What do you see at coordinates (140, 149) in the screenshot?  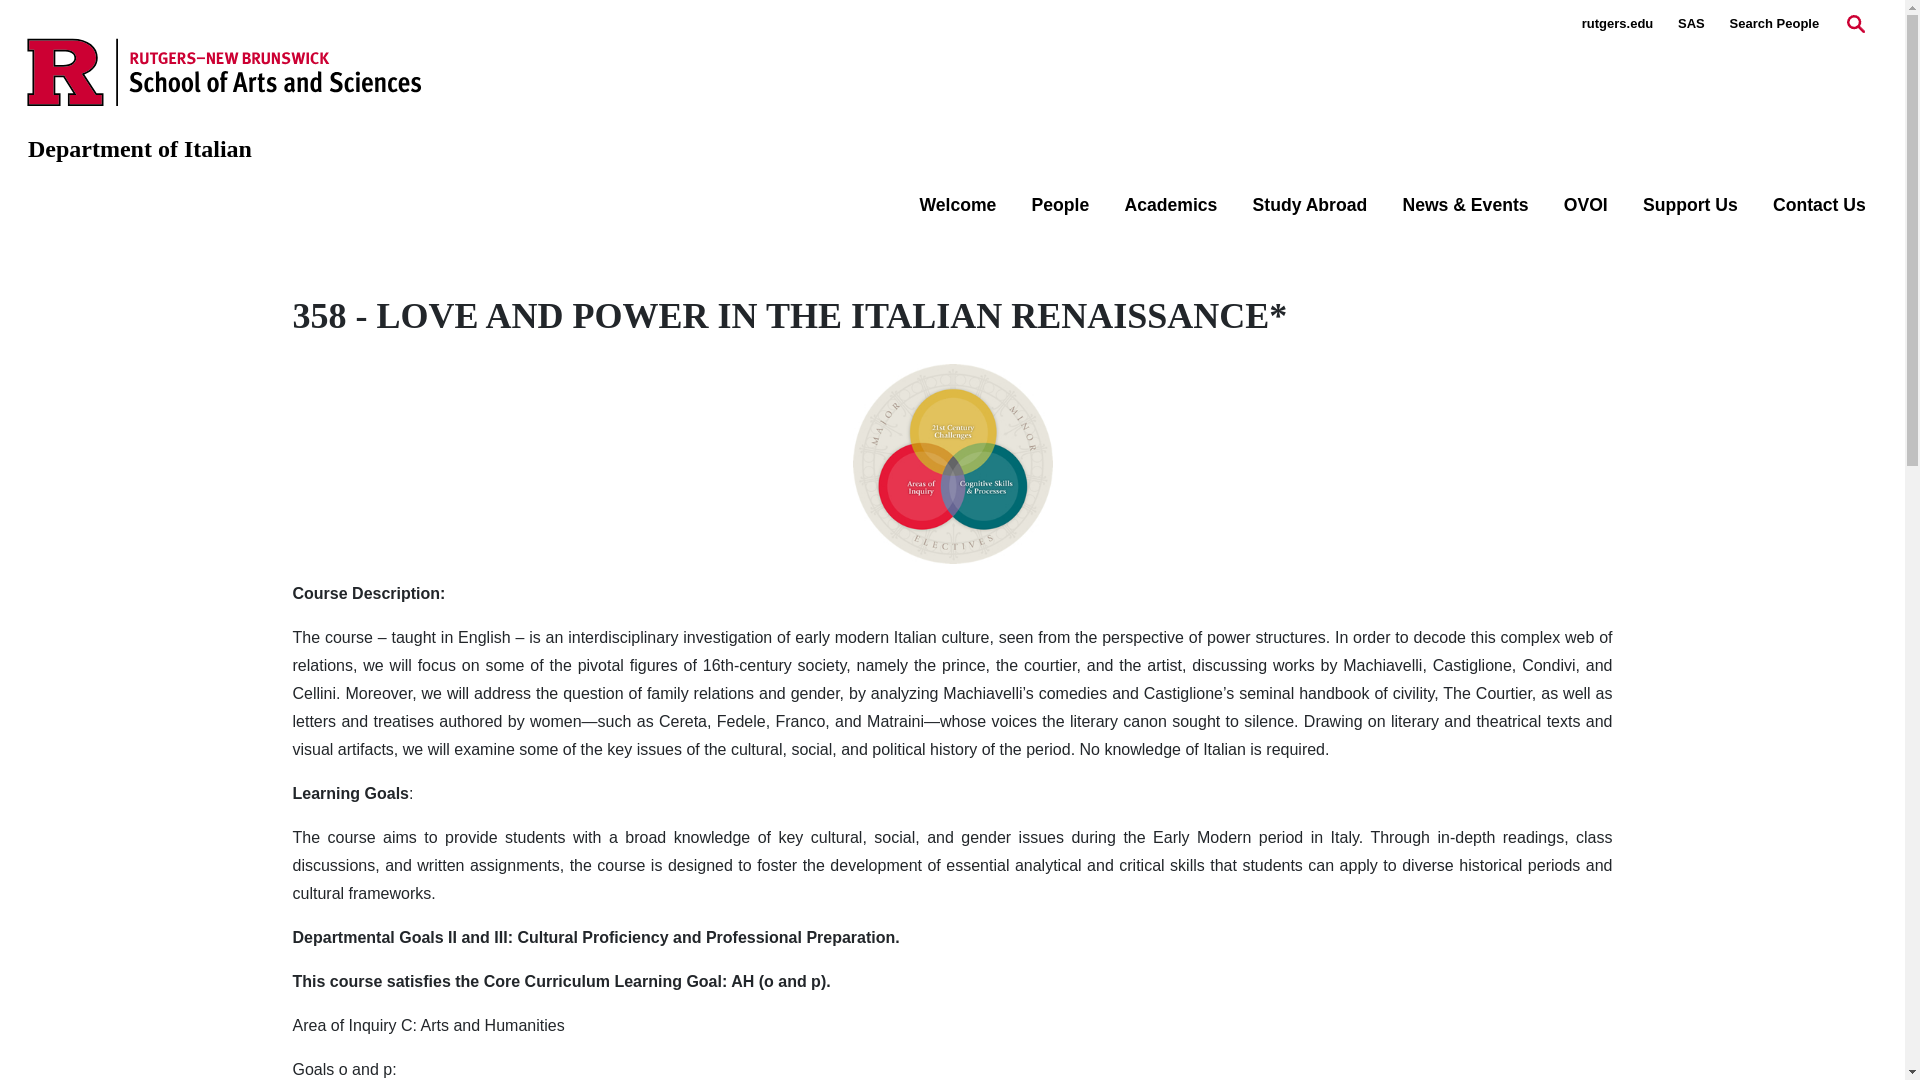 I see `Department of Italian` at bounding box center [140, 149].